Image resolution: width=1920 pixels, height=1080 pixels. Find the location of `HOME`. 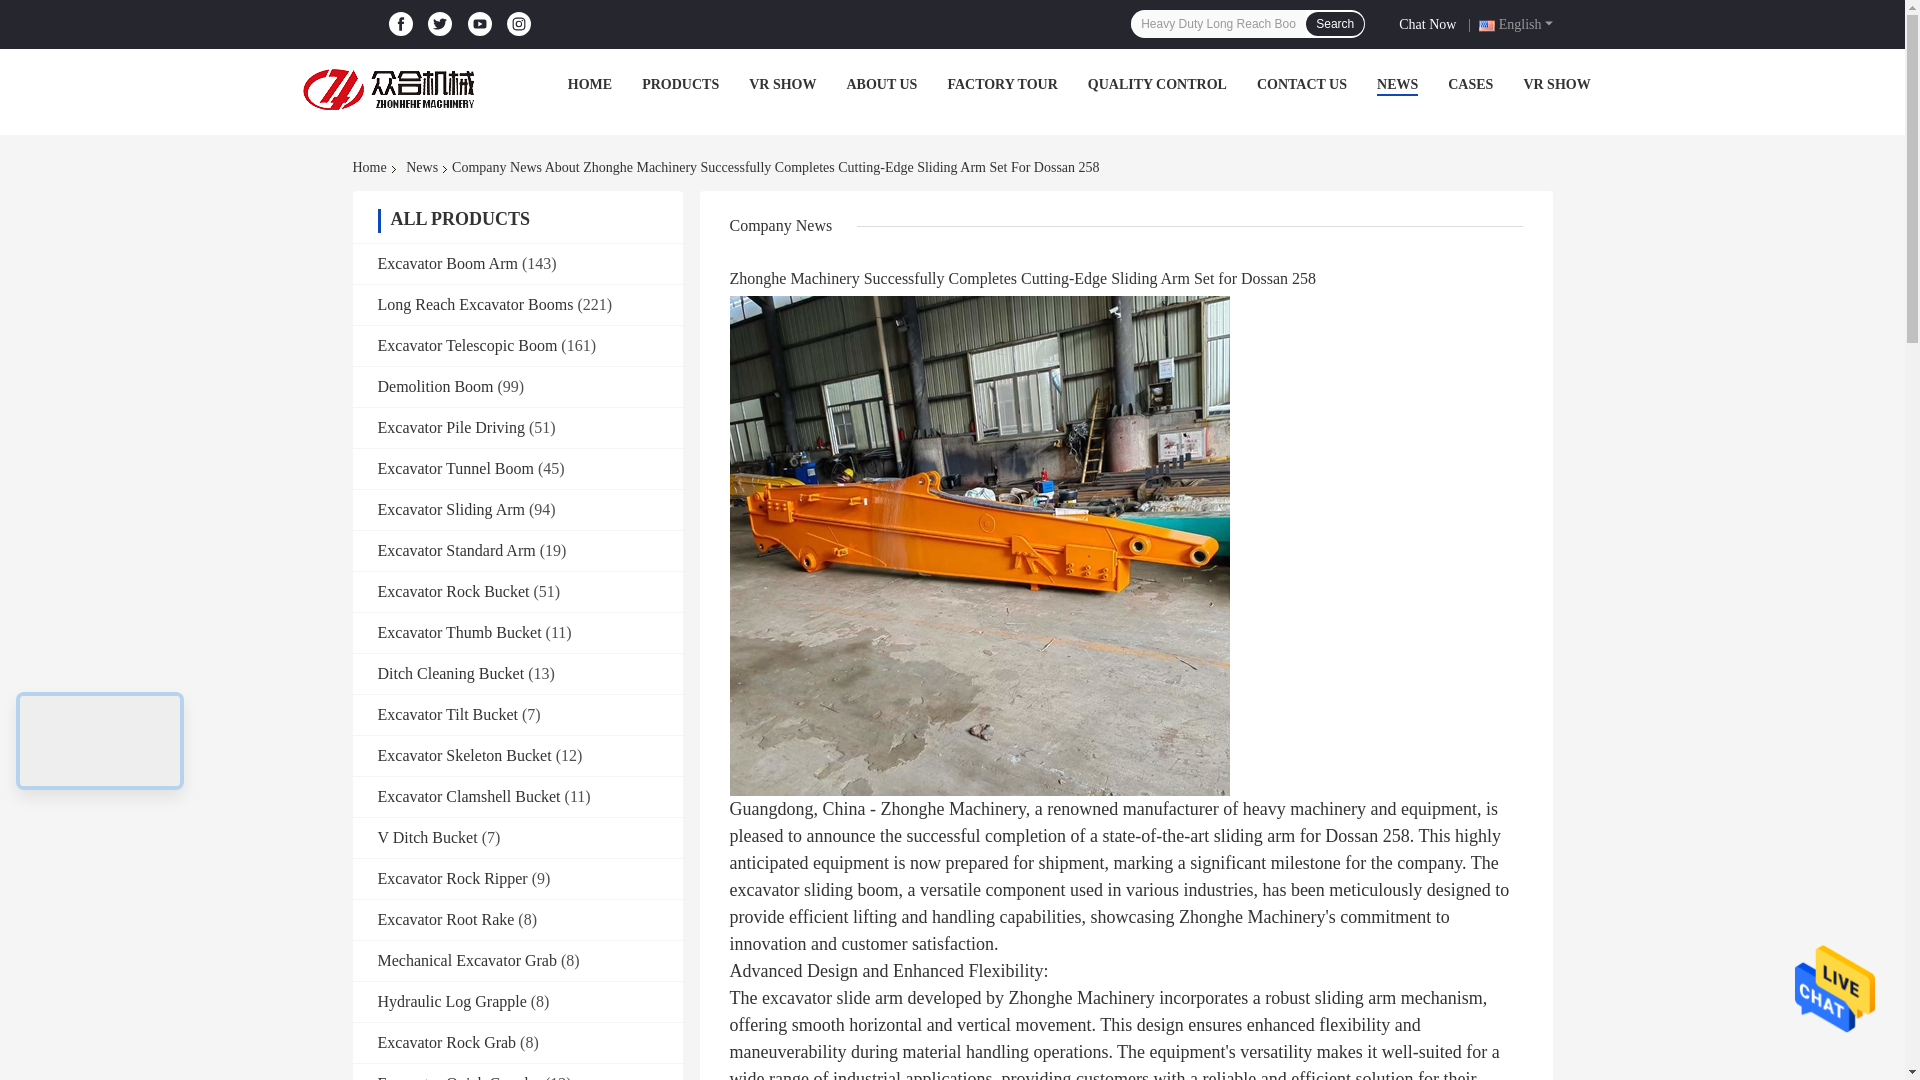

HOME is located at coordinates (590, 84).